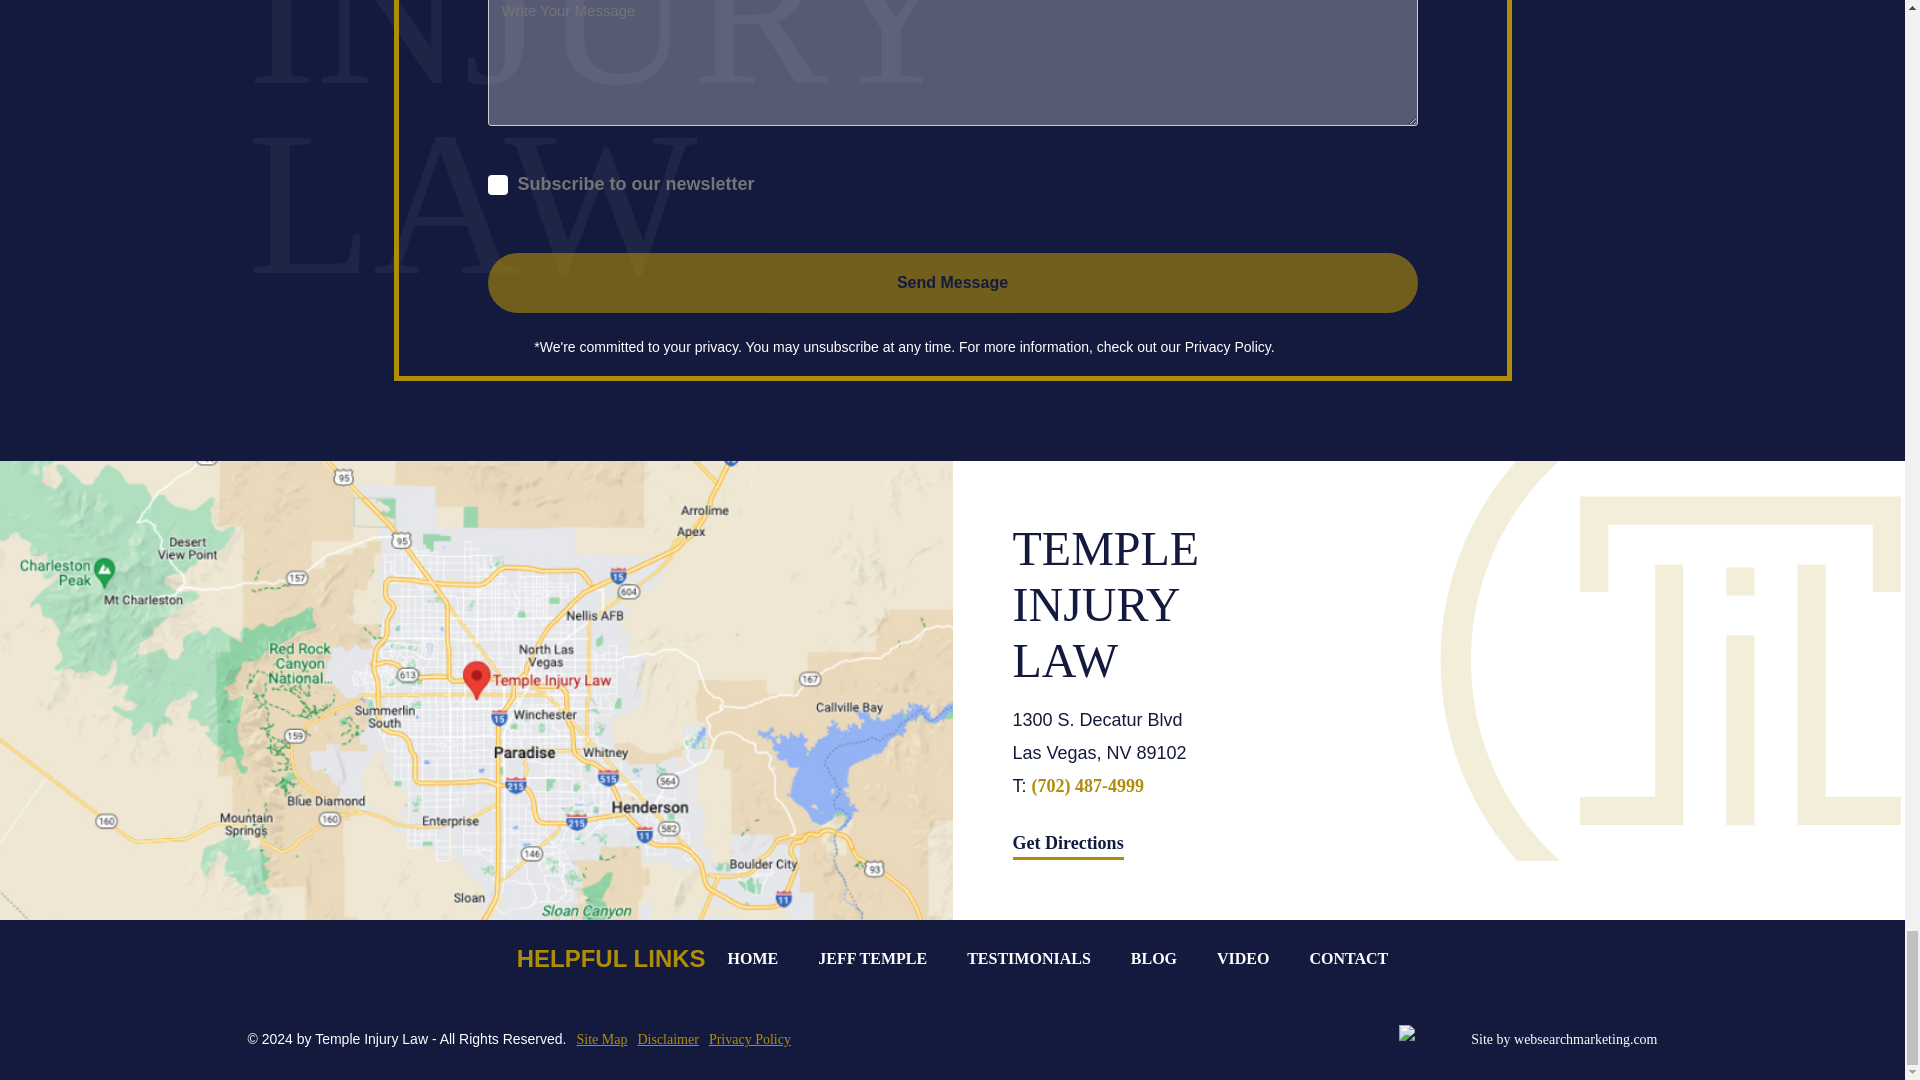  What do you see at coordinates (952, 282) in the screenshot?
I see `Send Message` at bounding box center [952, 282].